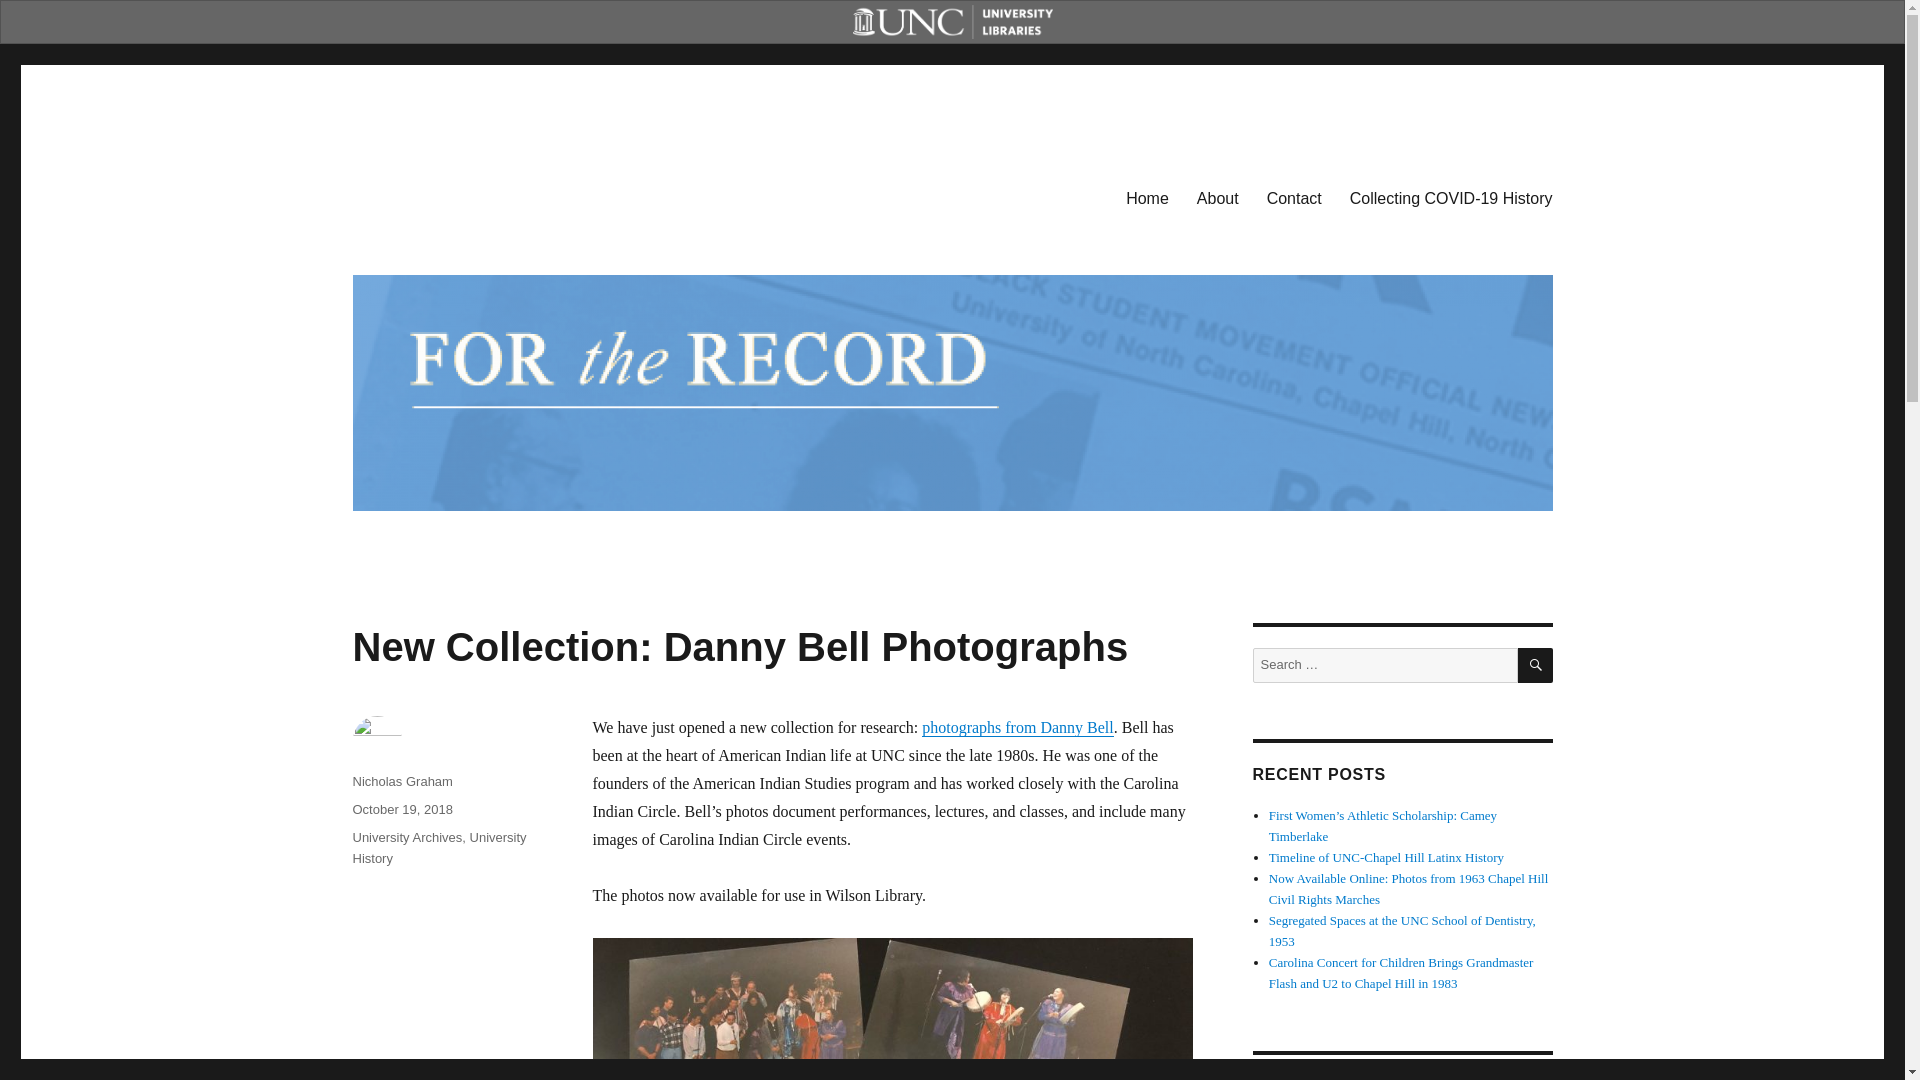 This screenshot has width=1920, height=1080. What do you see at coordinates (1146, 198) in the screenshot?
I see `Home` at bounding box center [1146, 198].